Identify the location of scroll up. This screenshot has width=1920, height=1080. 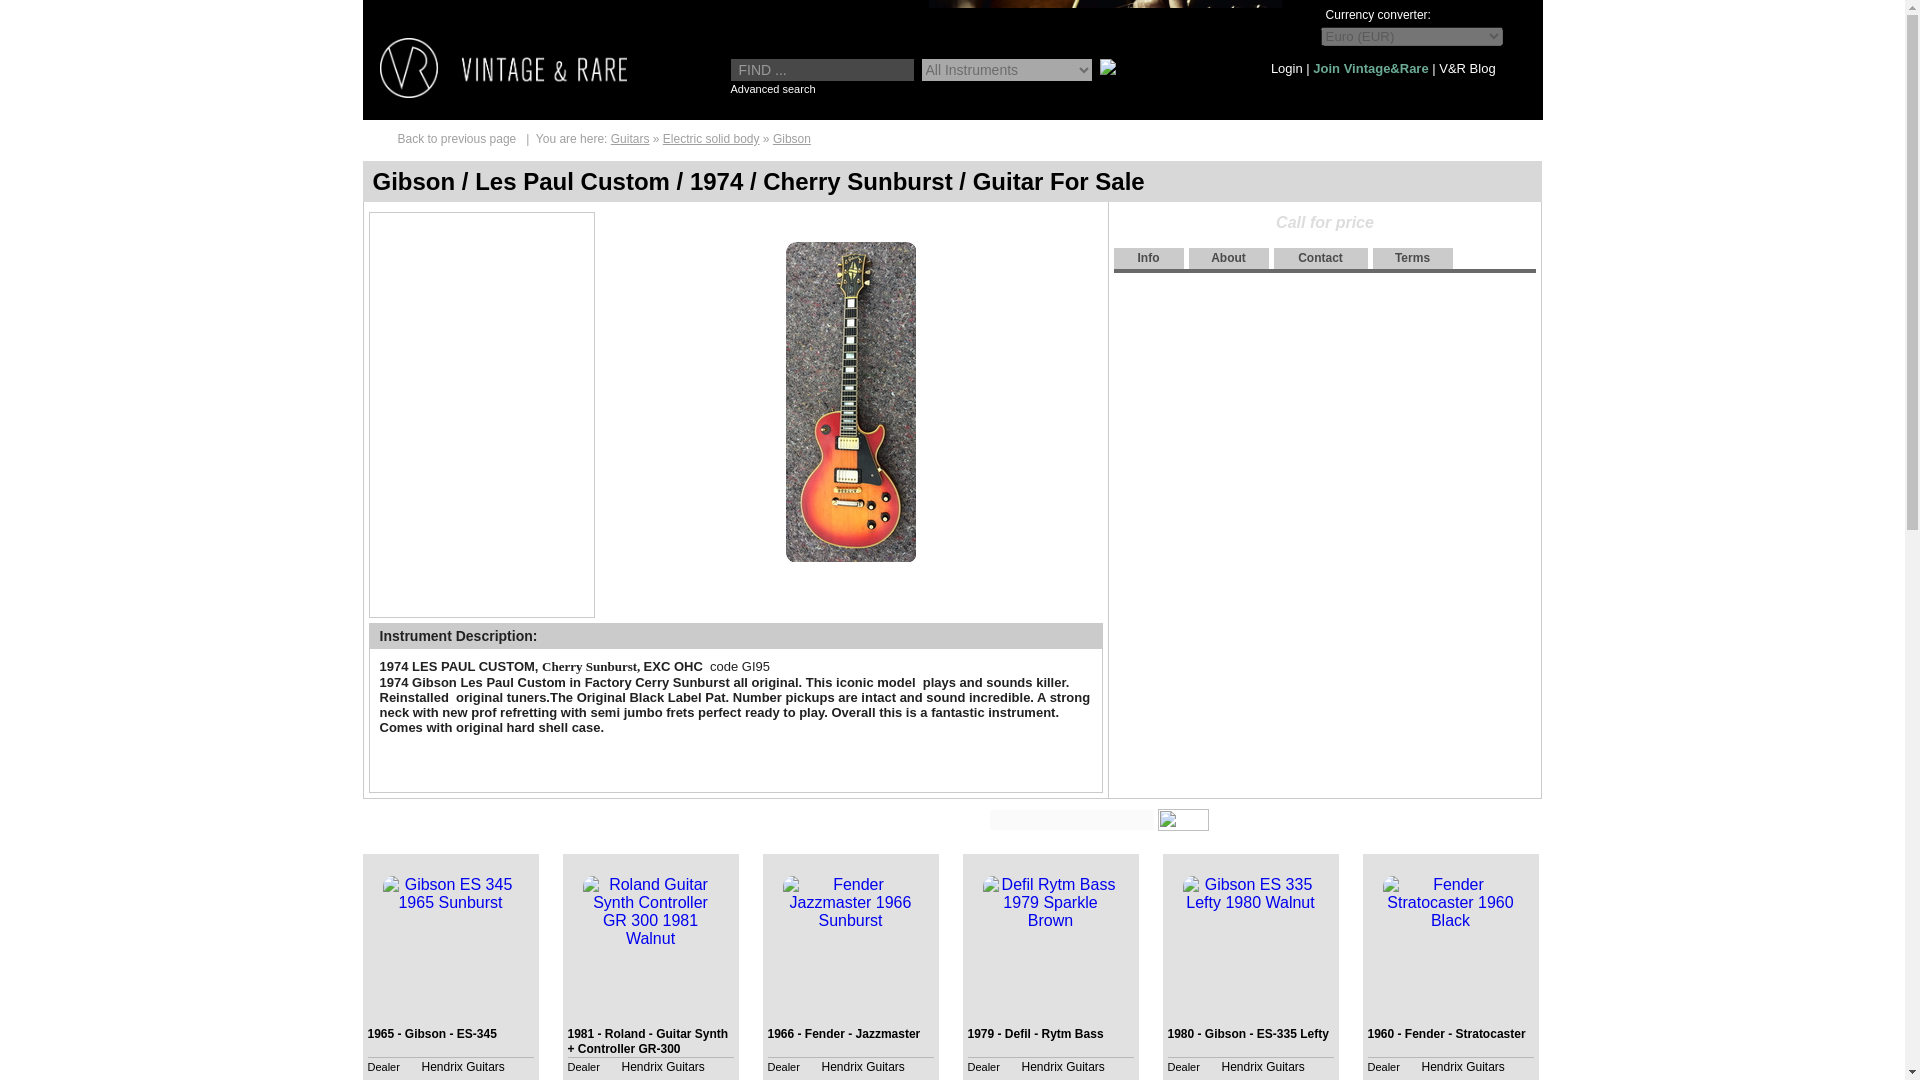
(482, 223).